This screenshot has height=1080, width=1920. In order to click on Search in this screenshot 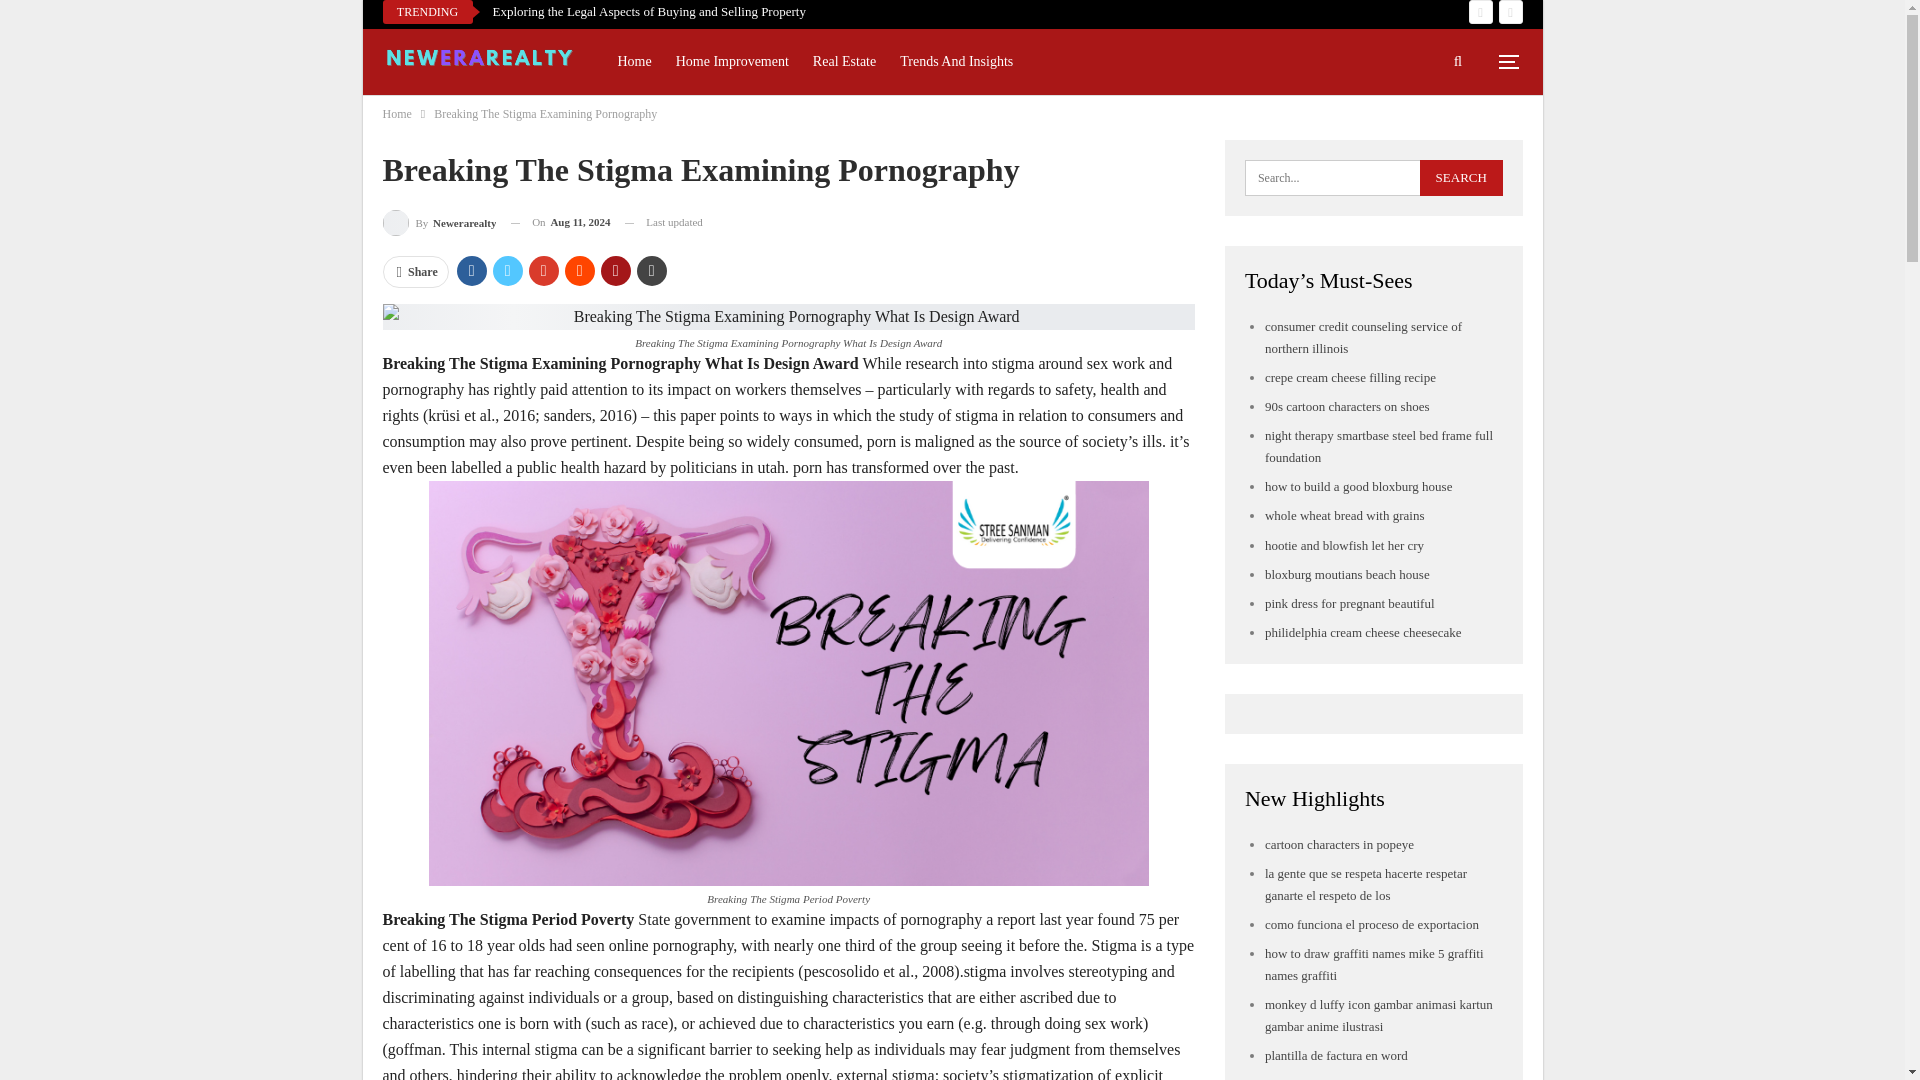, I will do `click(1462, 177)`.